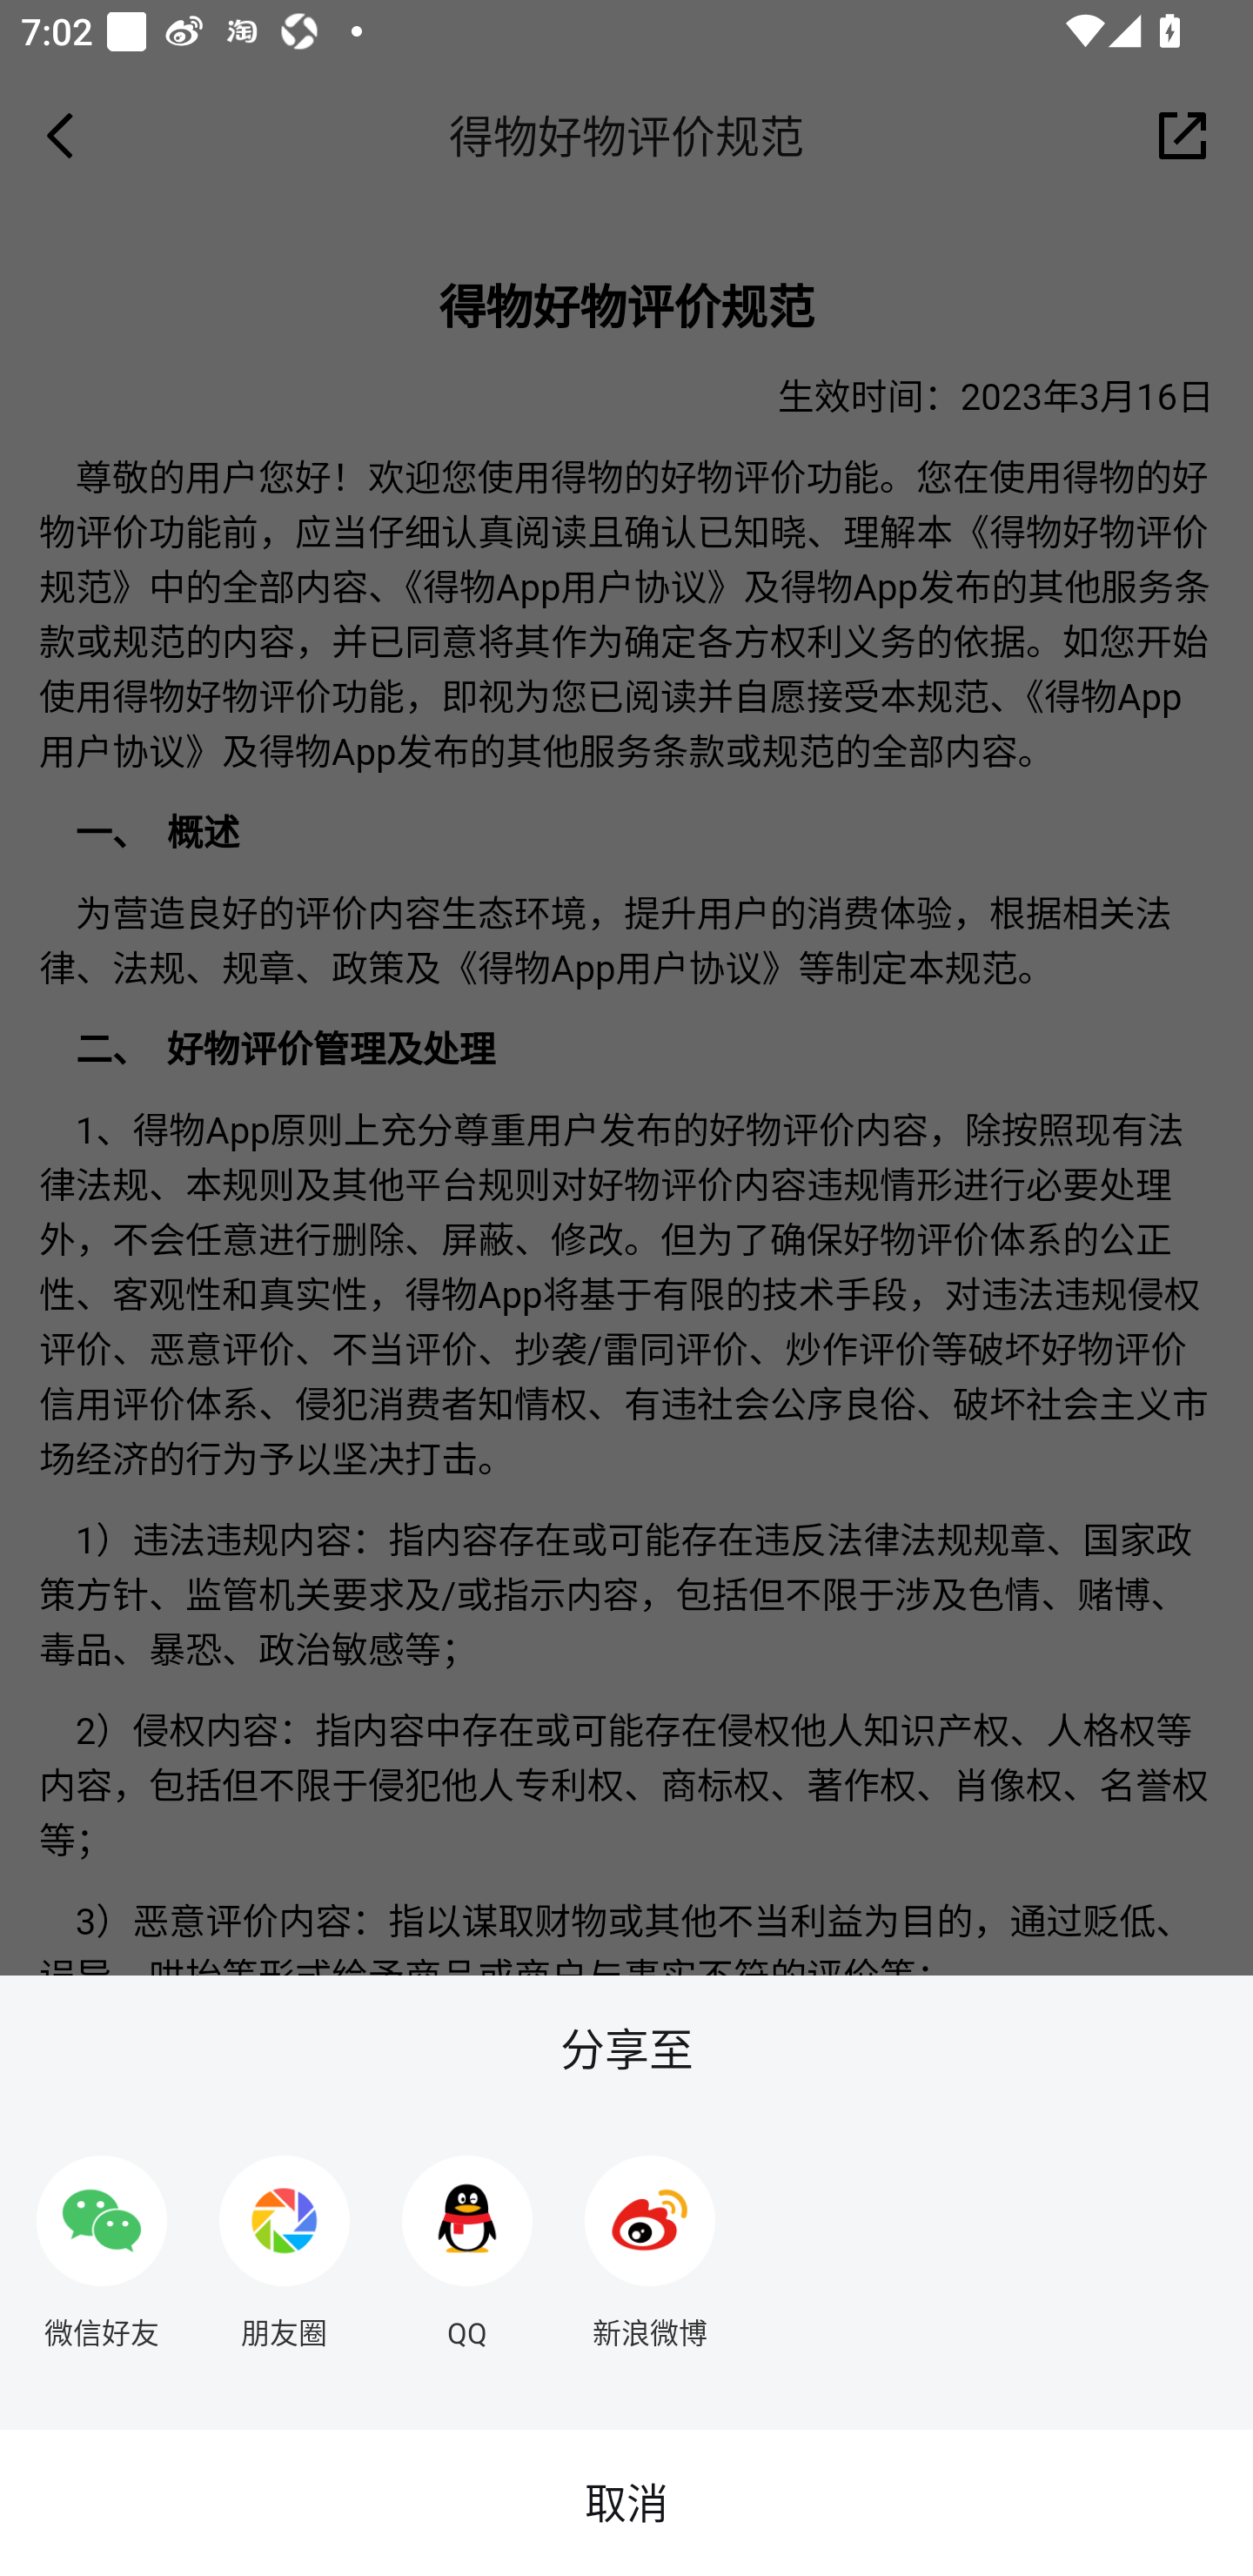 This screenshot has width=1253, height=2576. I want to click on 微信好友, so click(101, 2240).